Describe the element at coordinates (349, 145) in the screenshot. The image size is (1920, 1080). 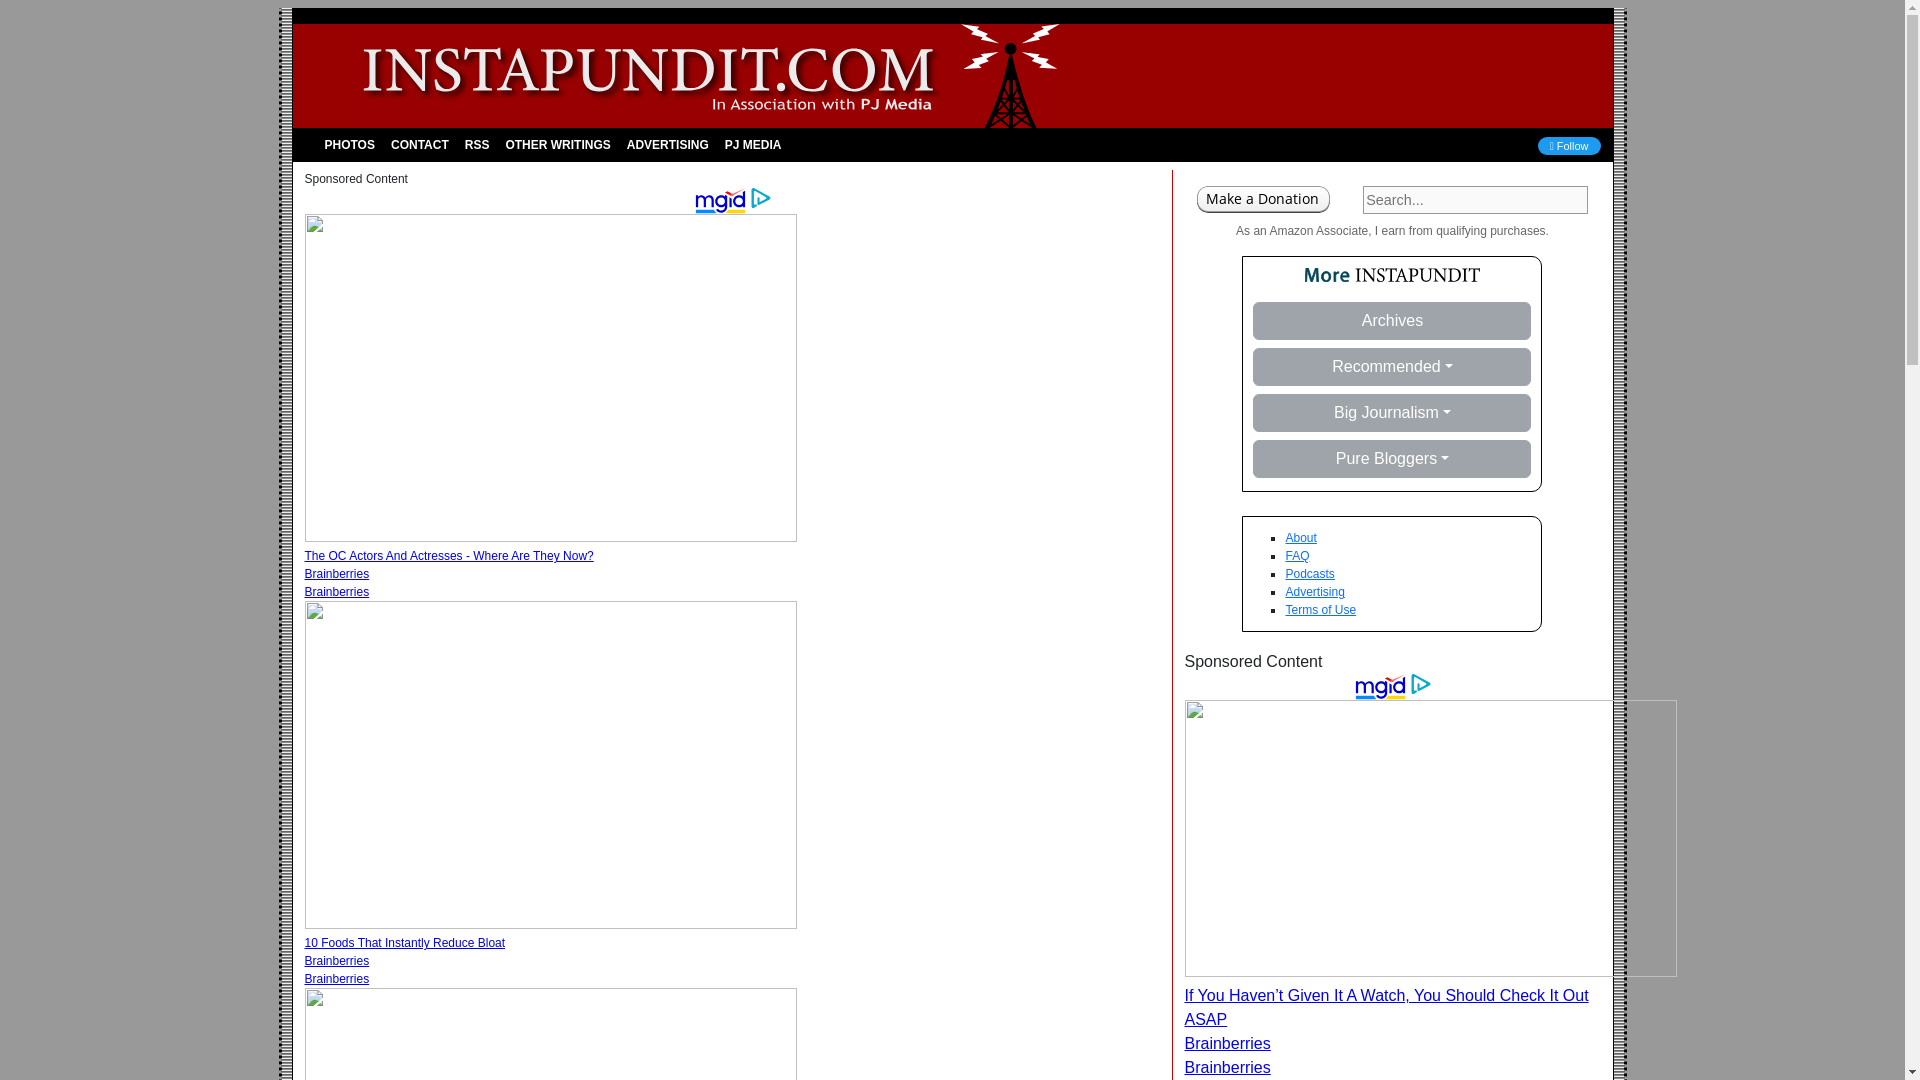
I see `Photos` at that location.